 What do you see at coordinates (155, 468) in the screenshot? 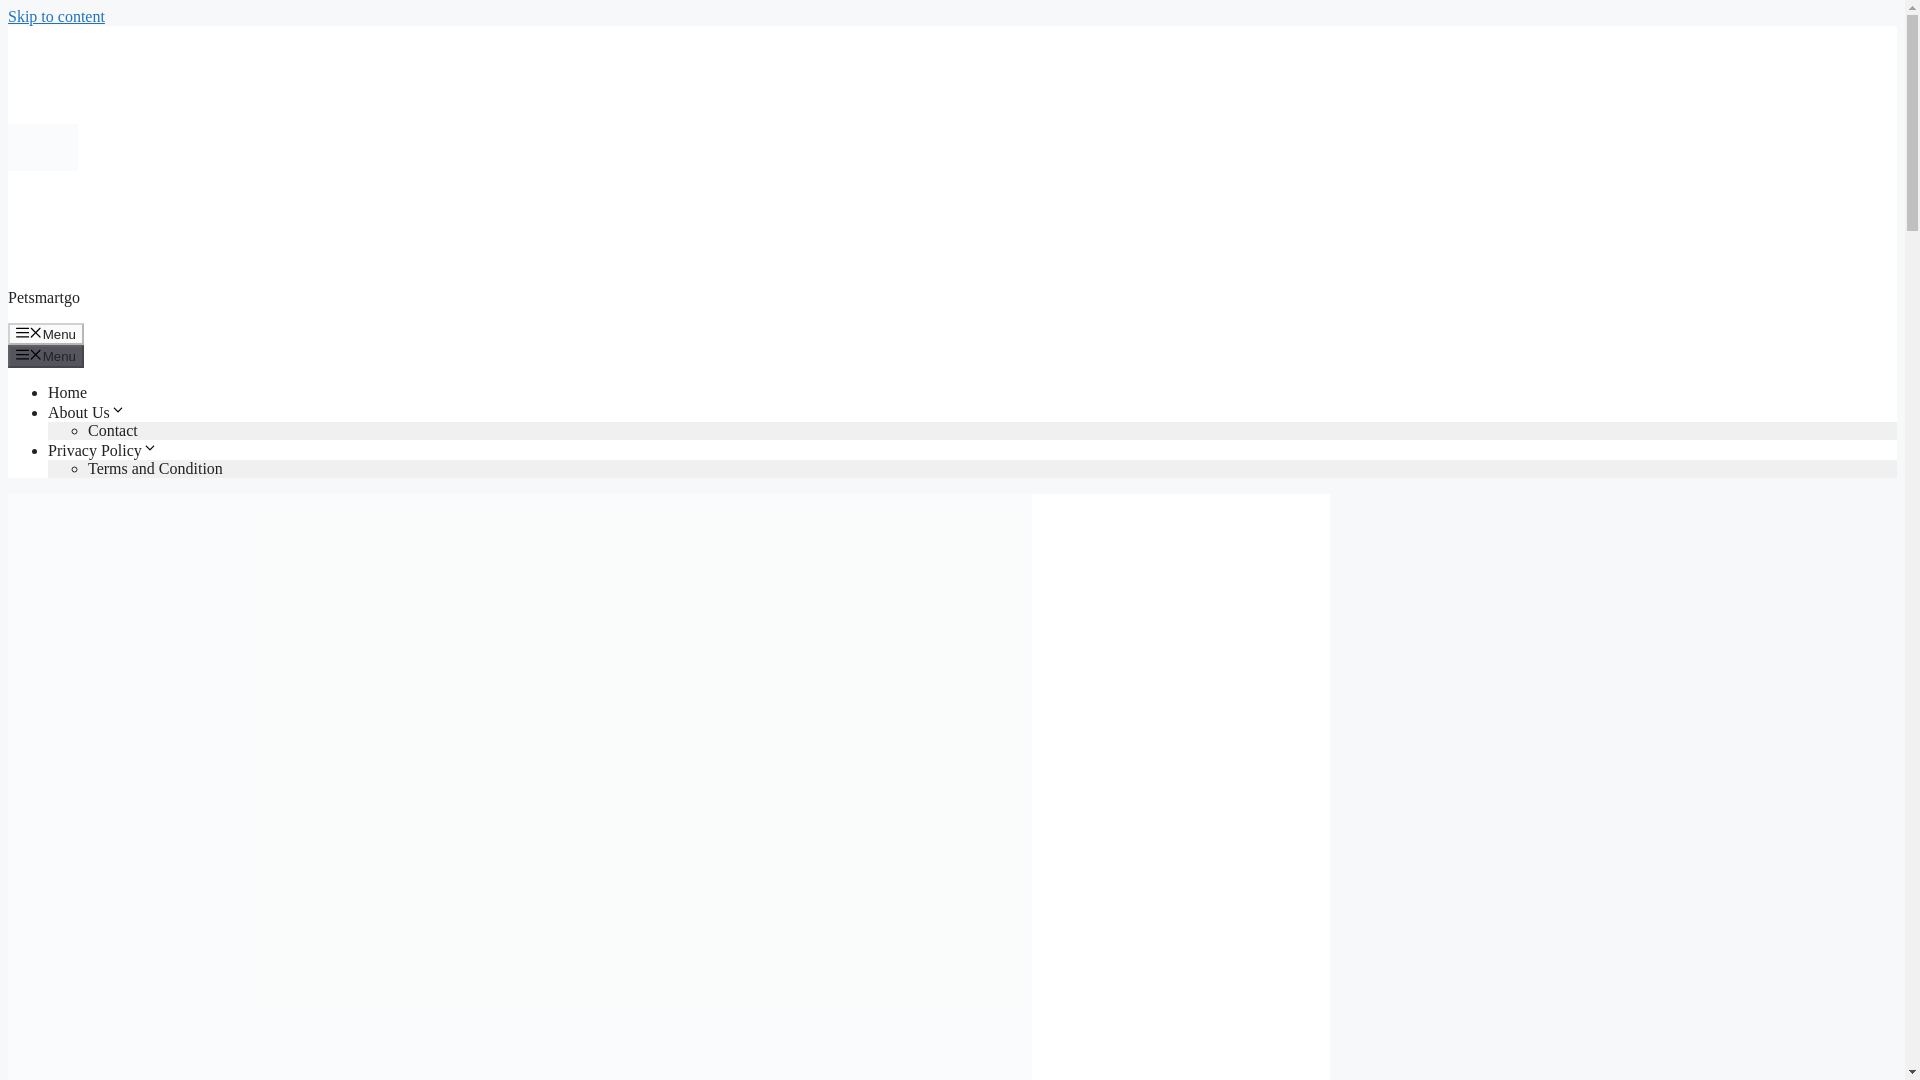
I see `Terms and Condition` at bounding box center [155, 468].